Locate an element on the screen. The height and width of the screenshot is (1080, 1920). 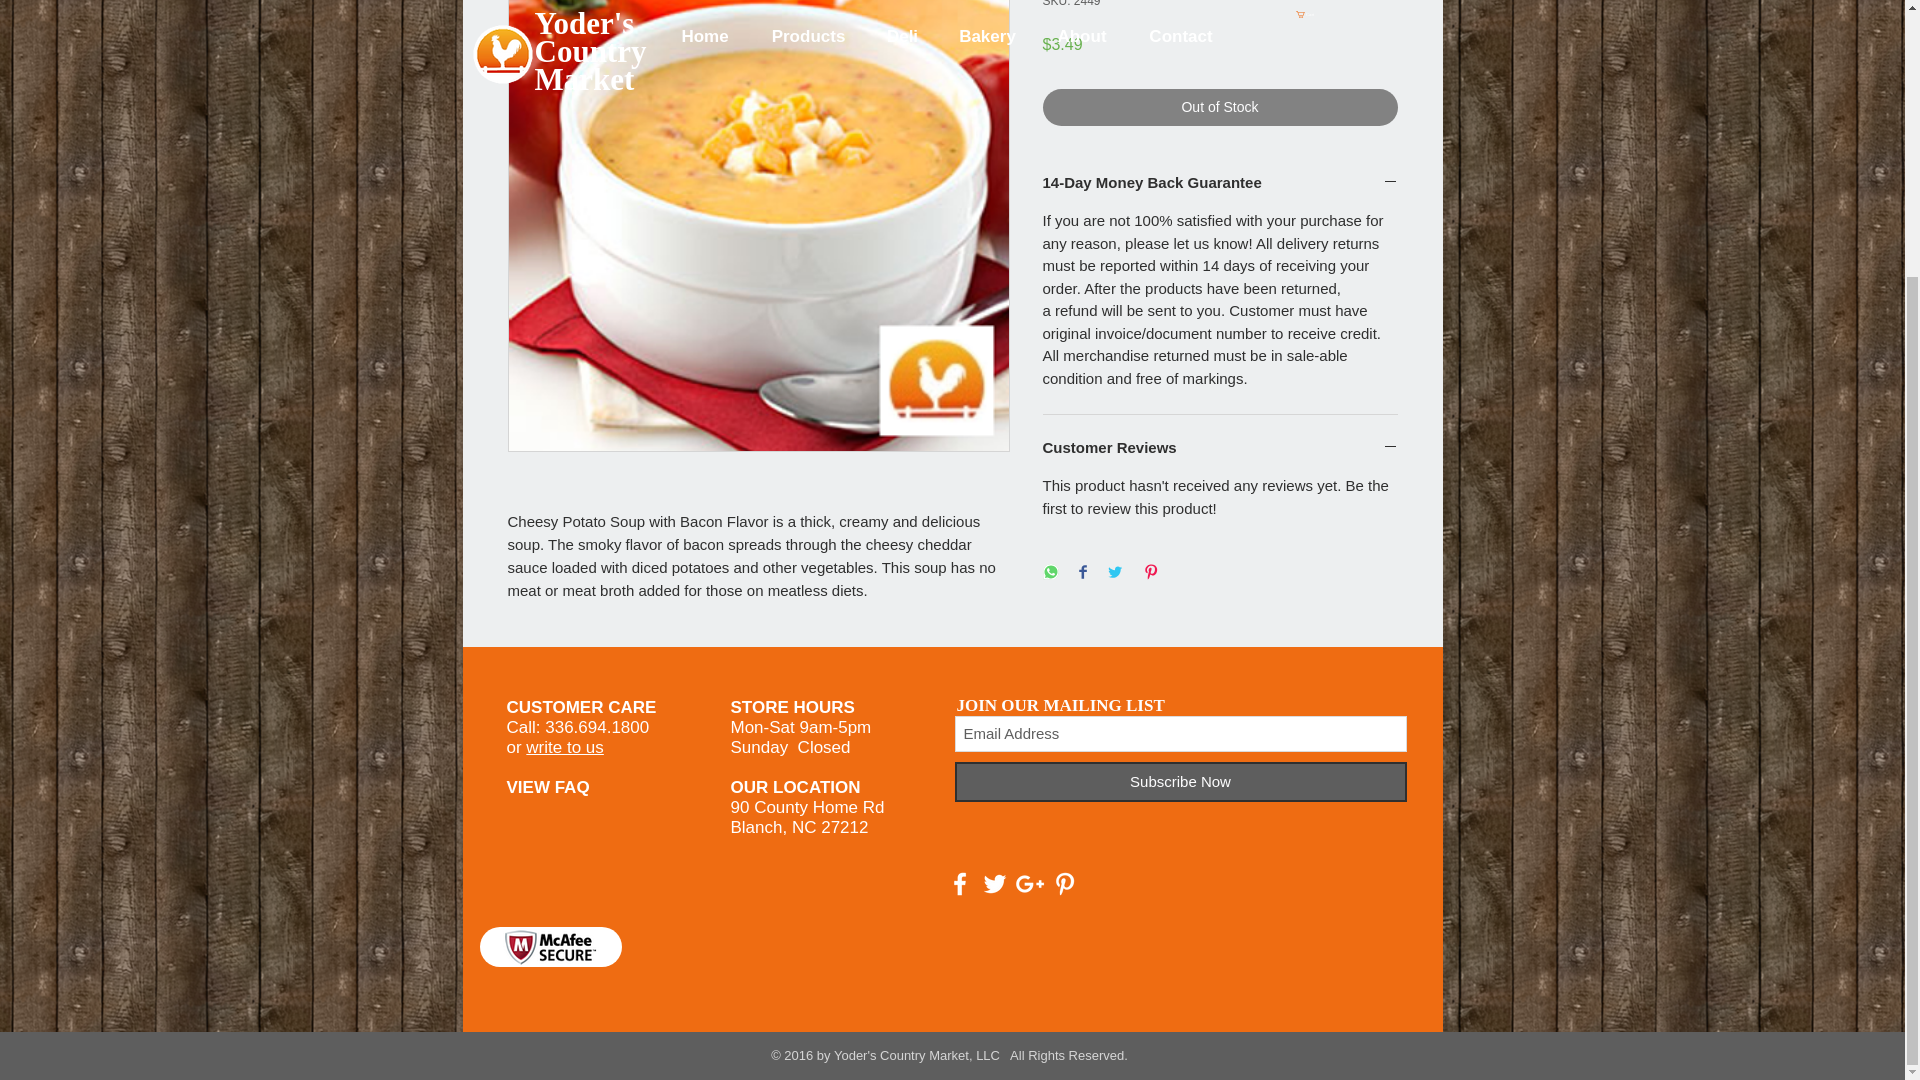
Out of Stock is located at coordinates (1220, 107).